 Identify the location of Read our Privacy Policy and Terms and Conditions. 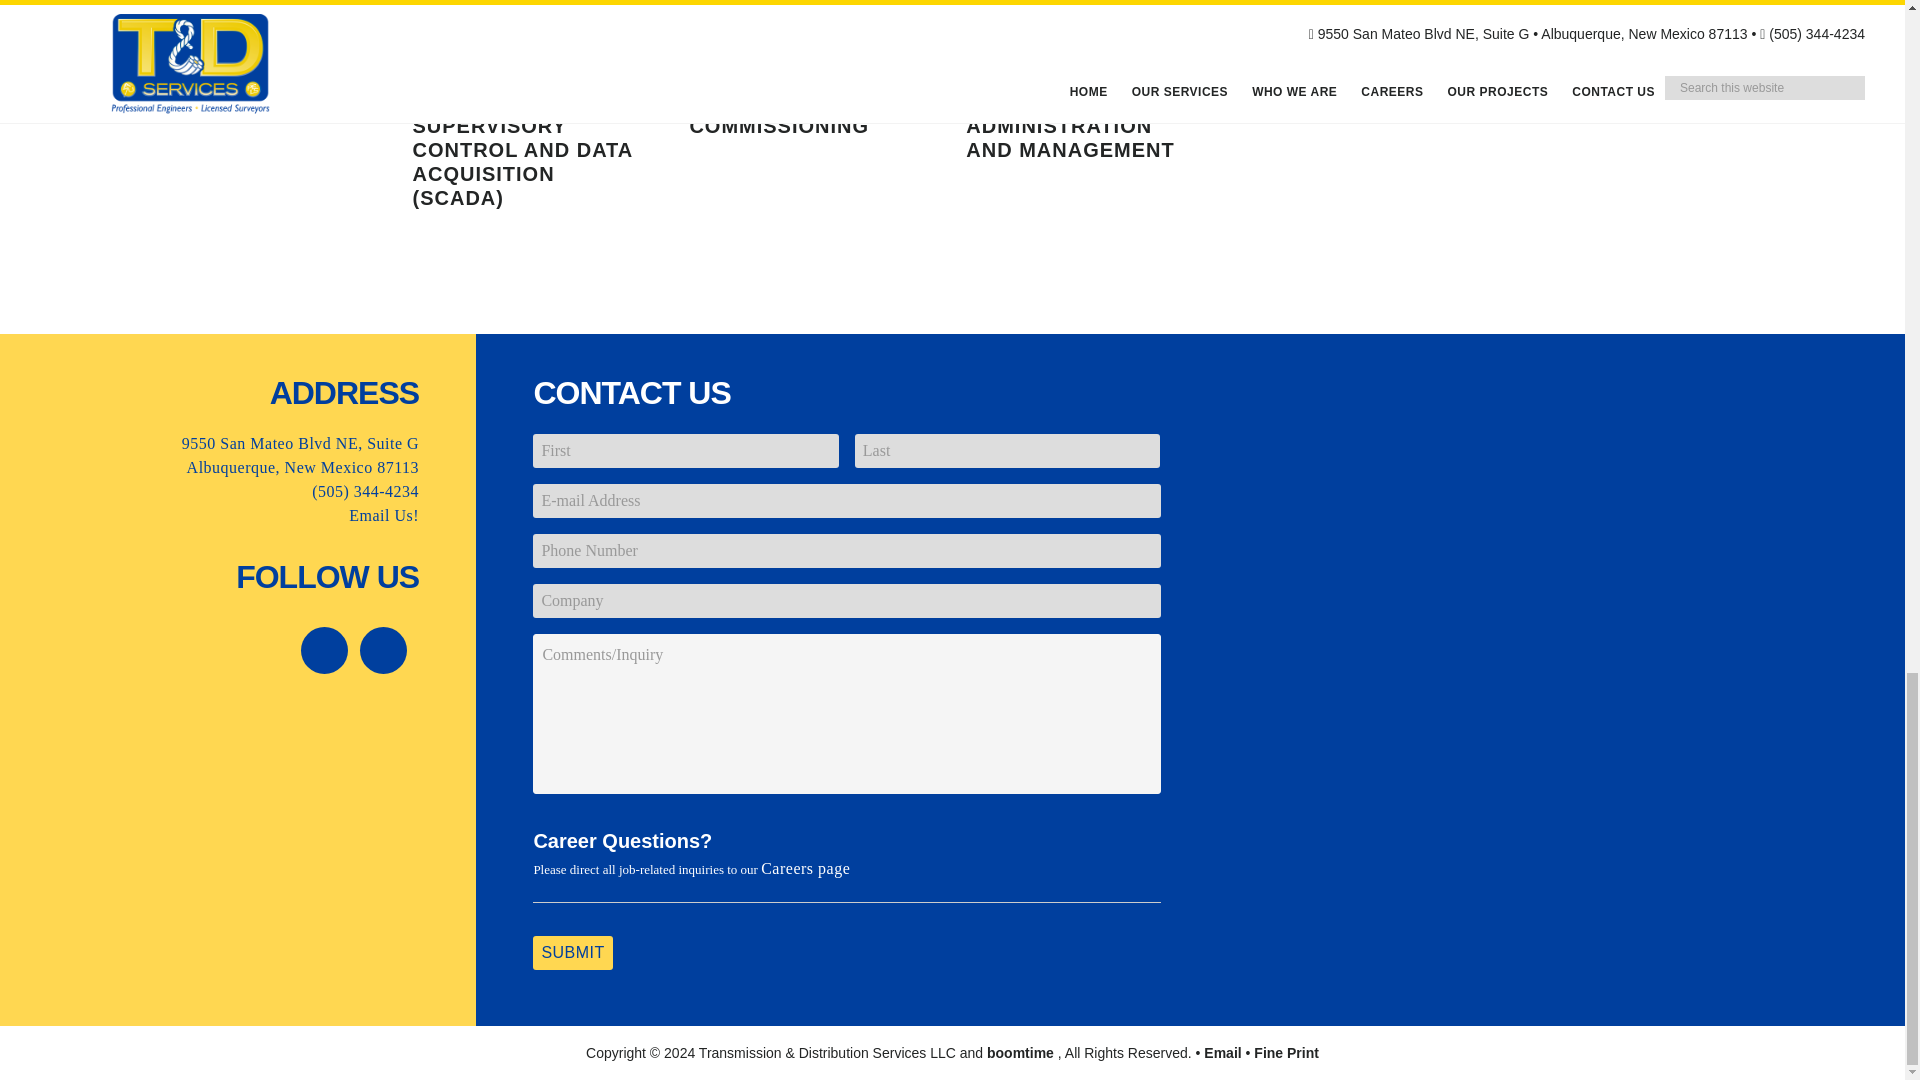
(1286, 1052).